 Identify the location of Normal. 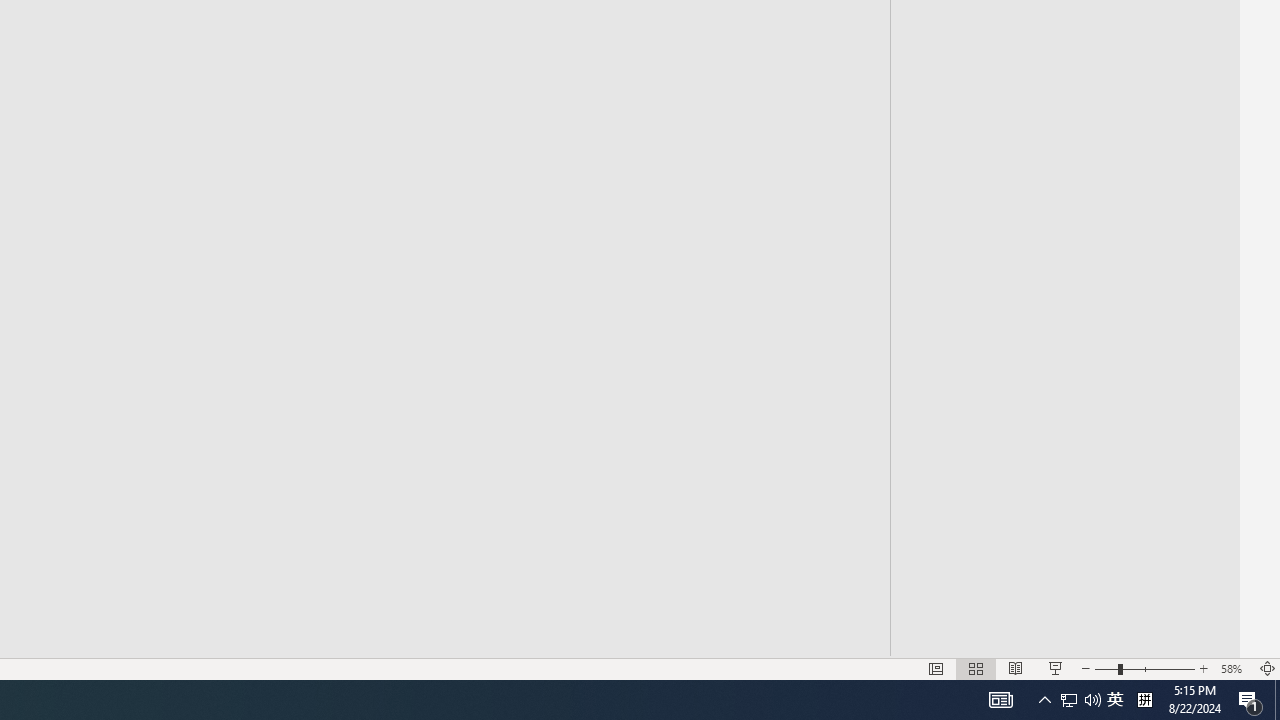
(936, 668).